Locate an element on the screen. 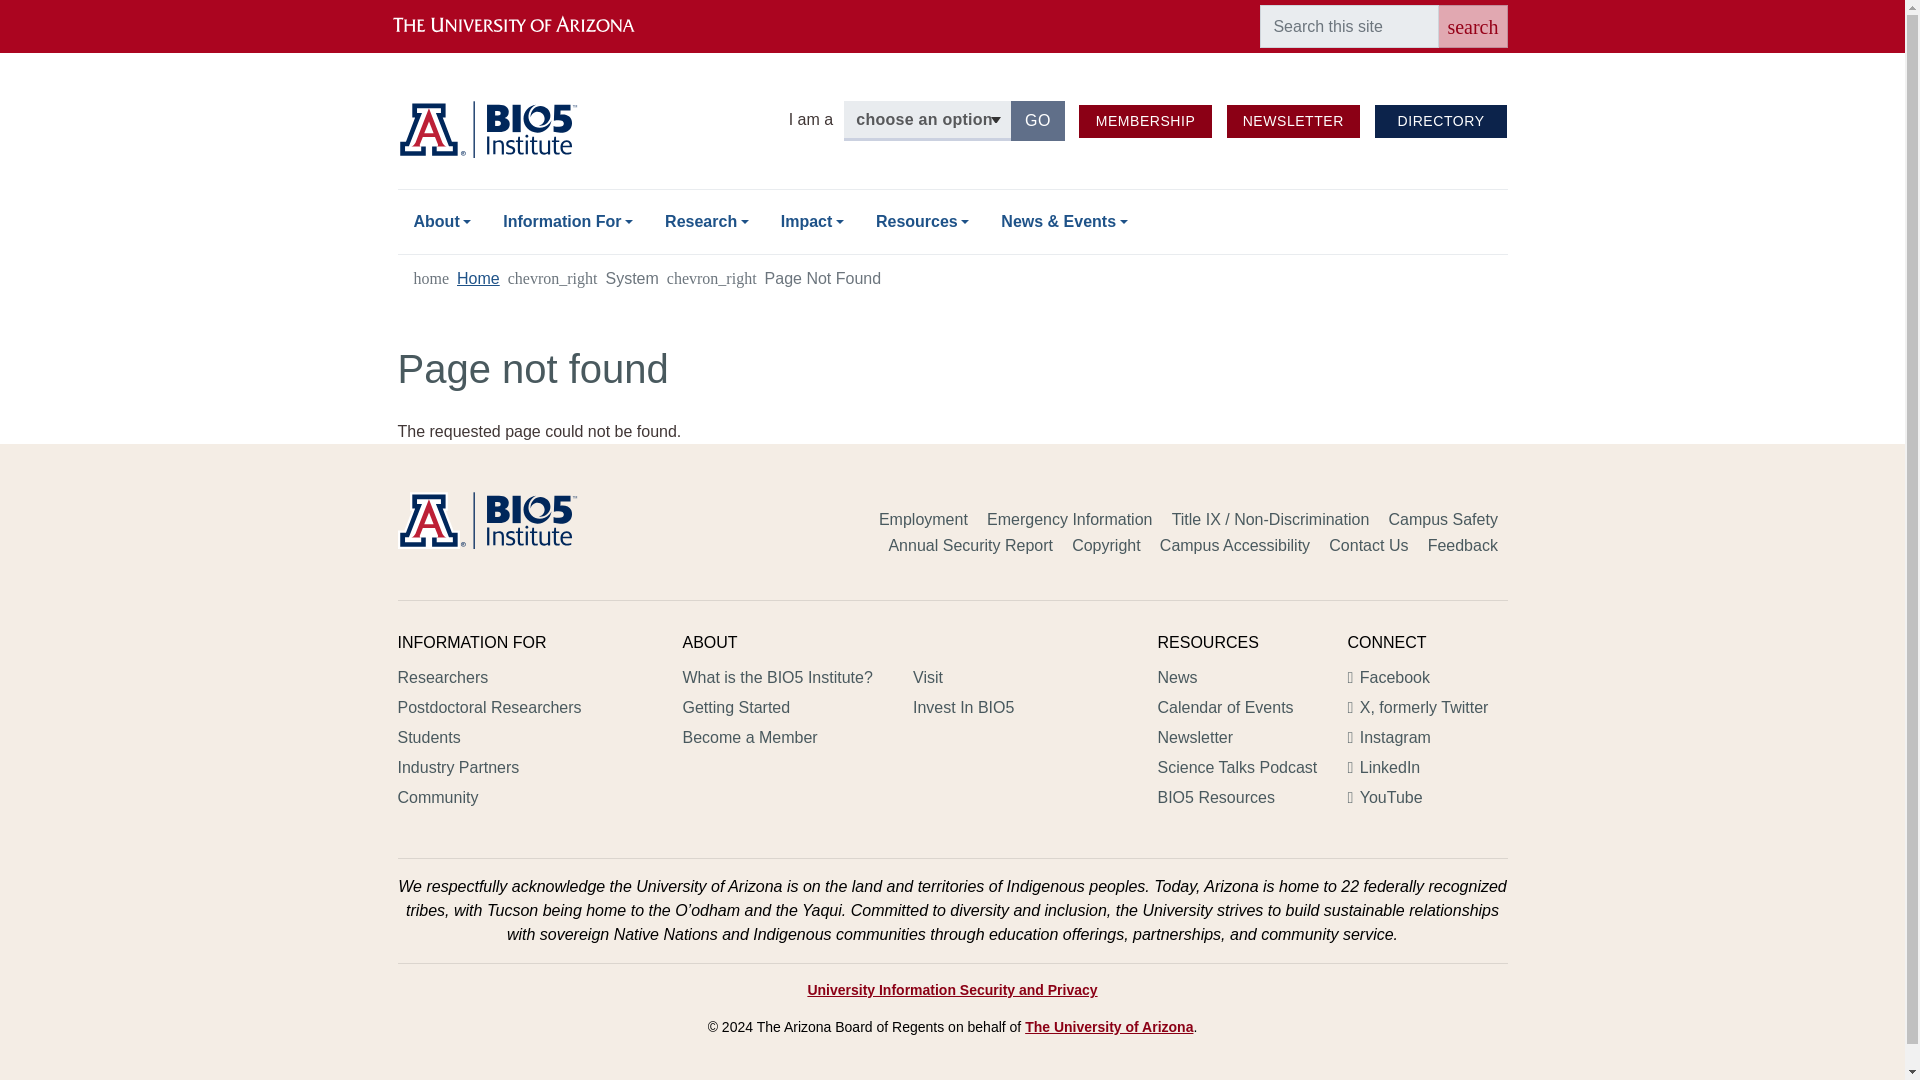 This screenshot has width=1920, height=1080. NEWSLETTER is located at coordinates (952, 2).